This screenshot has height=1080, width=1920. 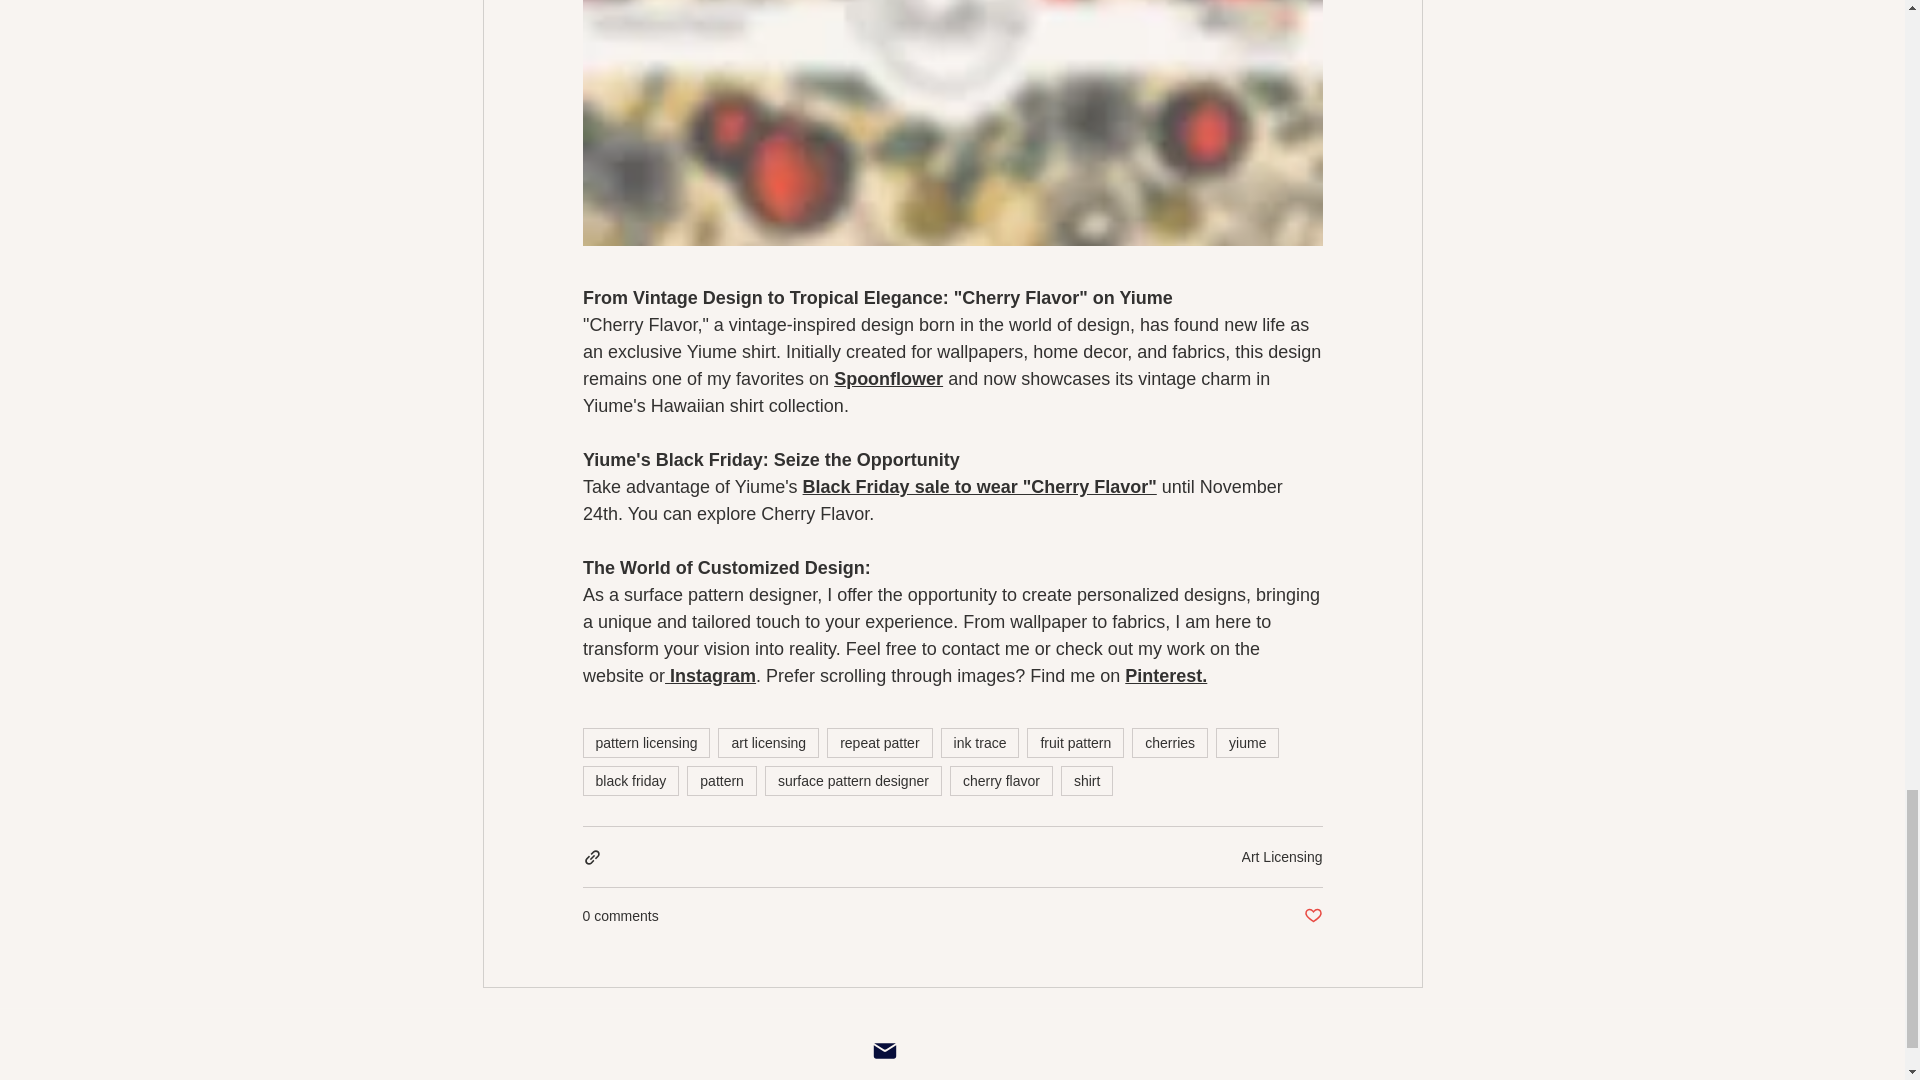 What do you see at coordinates (879, 742) in the screenshot?
I see `repeat patter` at bounding box center [879, 742].